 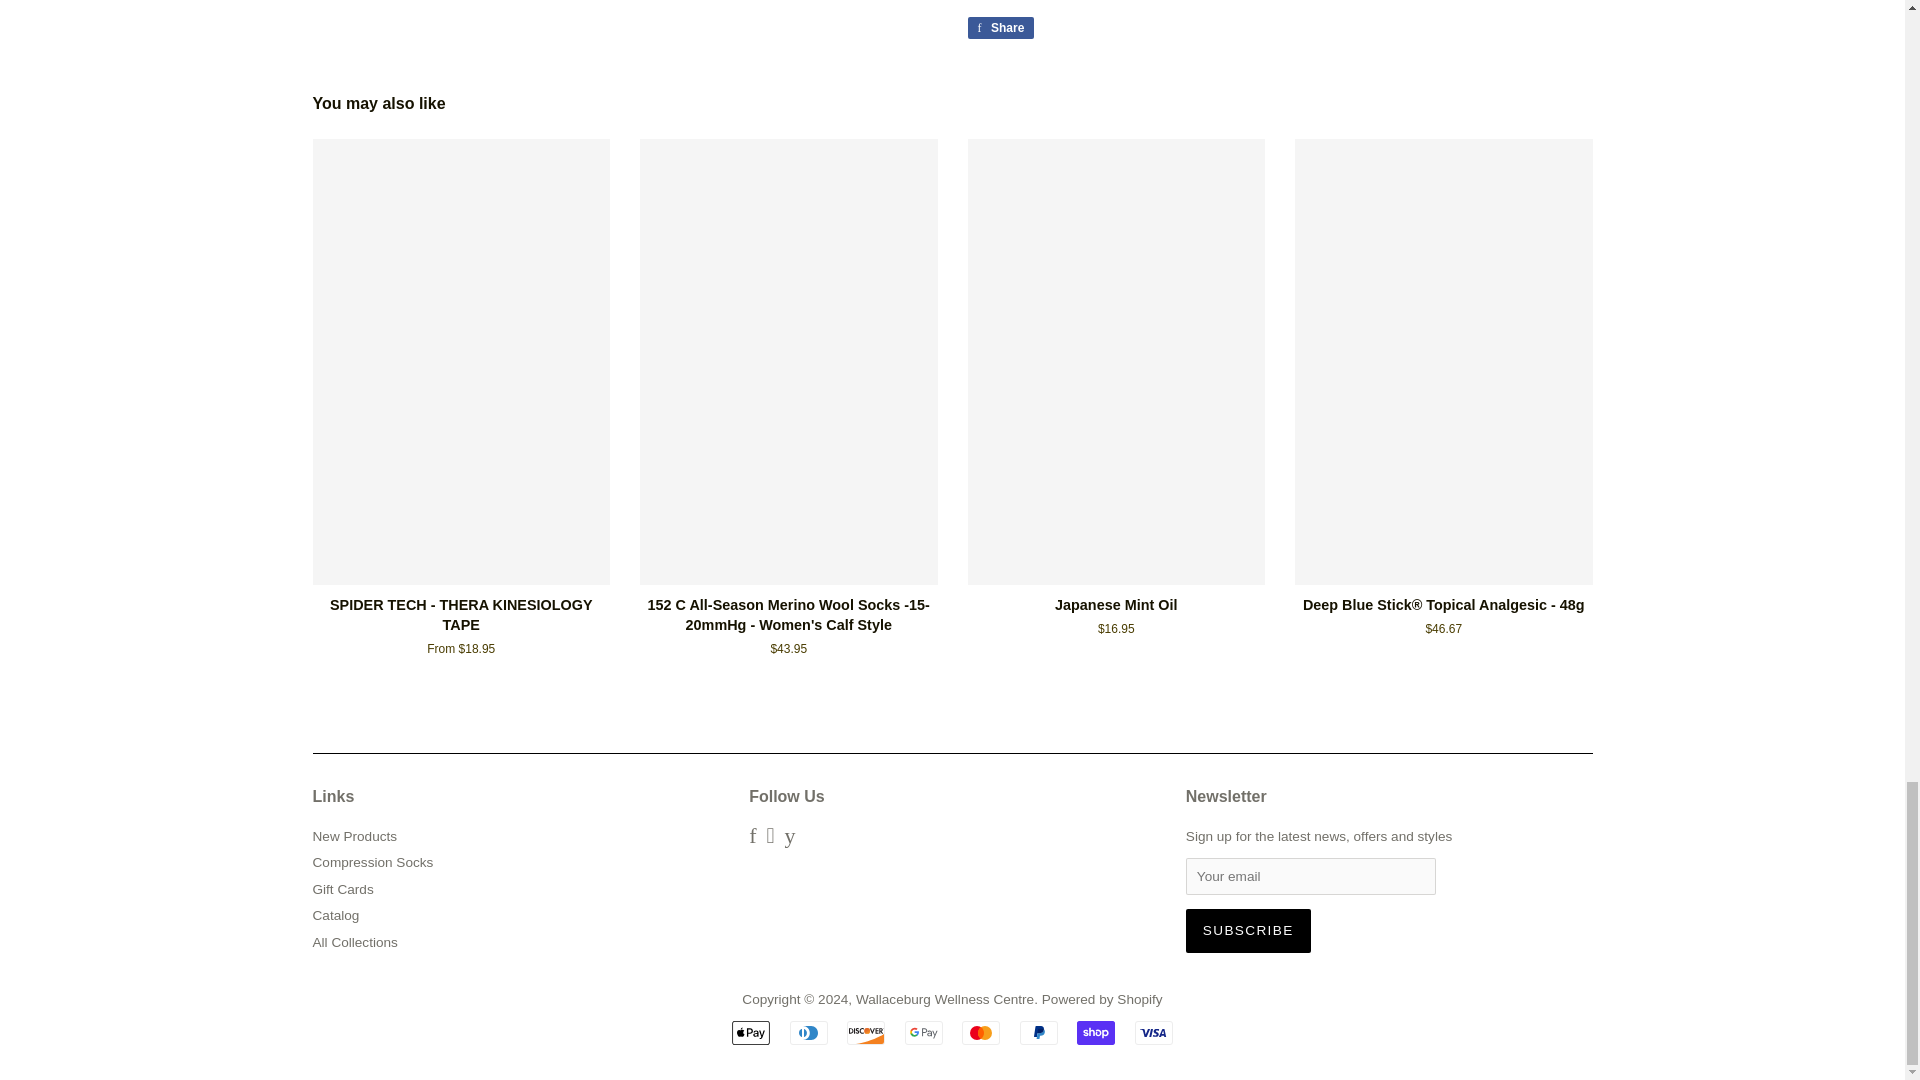 What do you see at coordinates (372, 862) in the screenshot?
I see `Compression Socks` at bounding box center [372, 862].